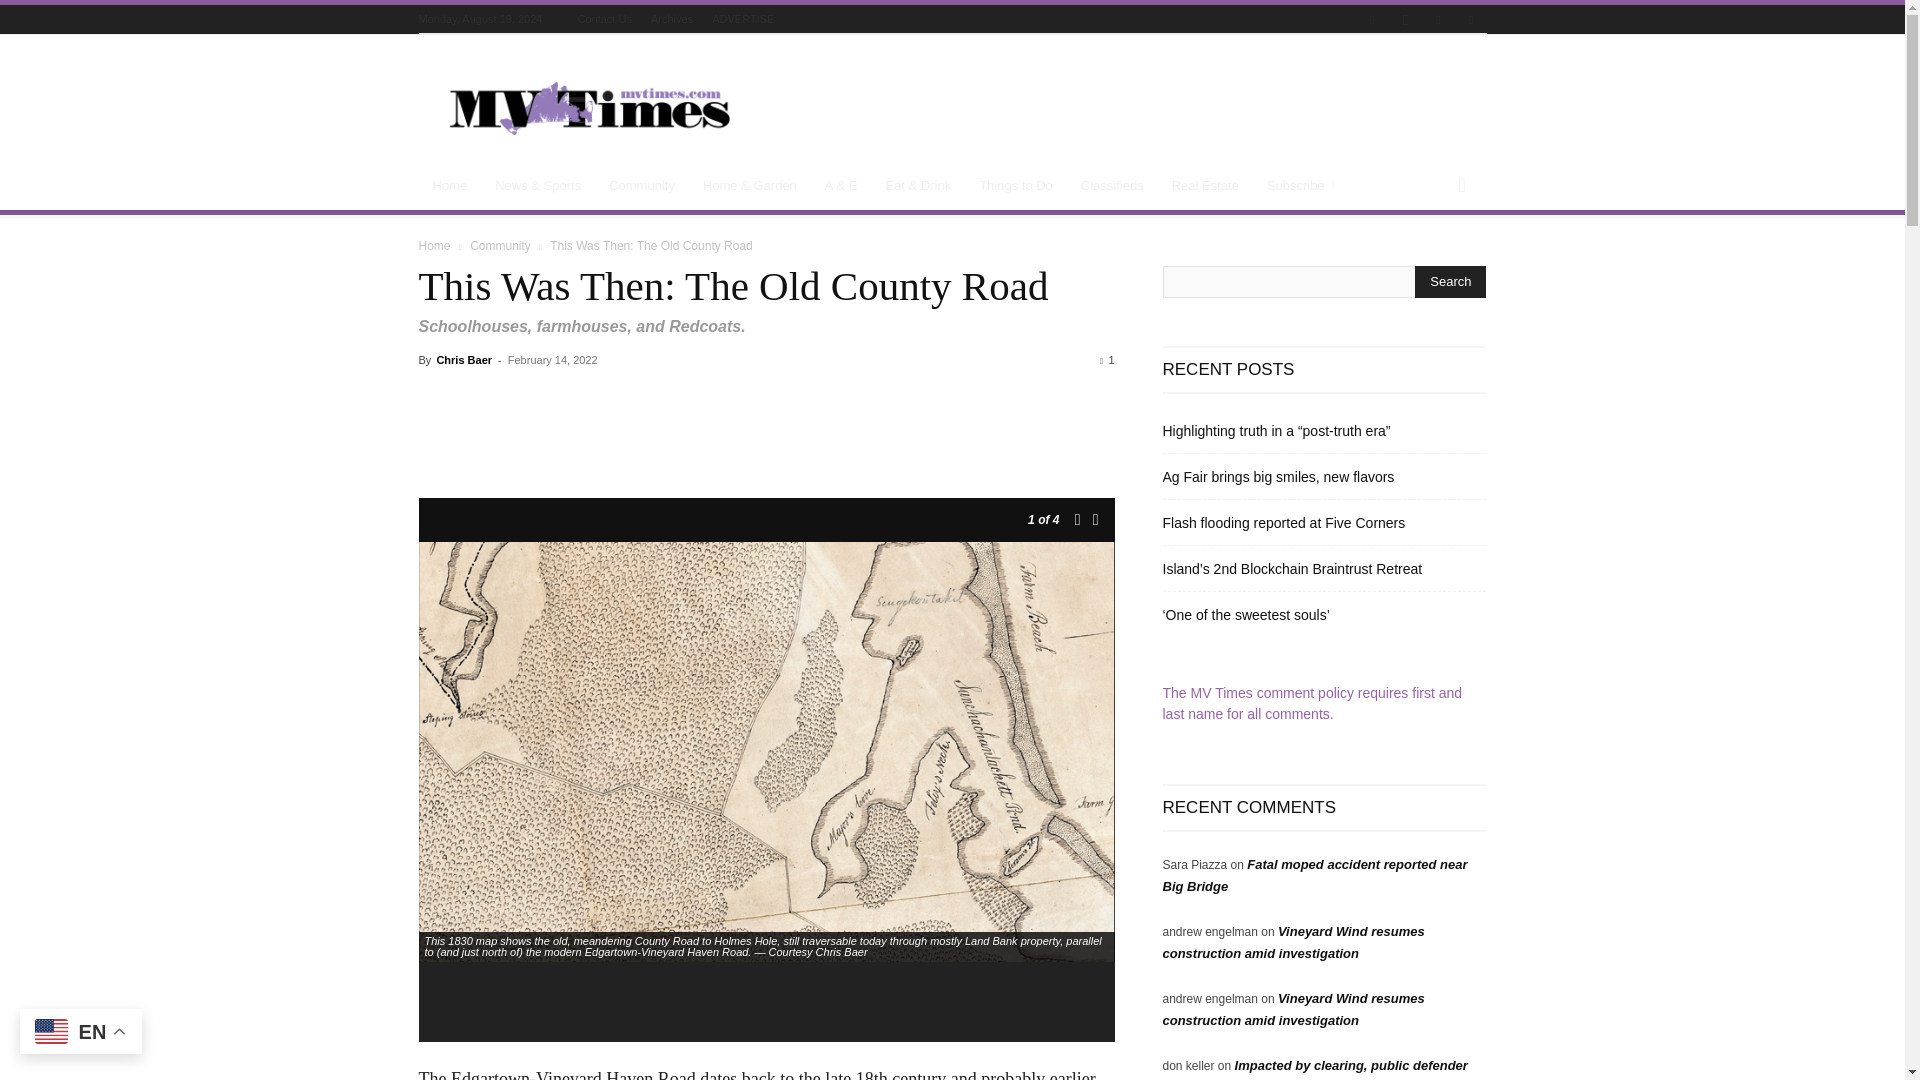  Describe the element at coordinates (1112, 186) in the screenshot. I see `Classifieds` at that location.